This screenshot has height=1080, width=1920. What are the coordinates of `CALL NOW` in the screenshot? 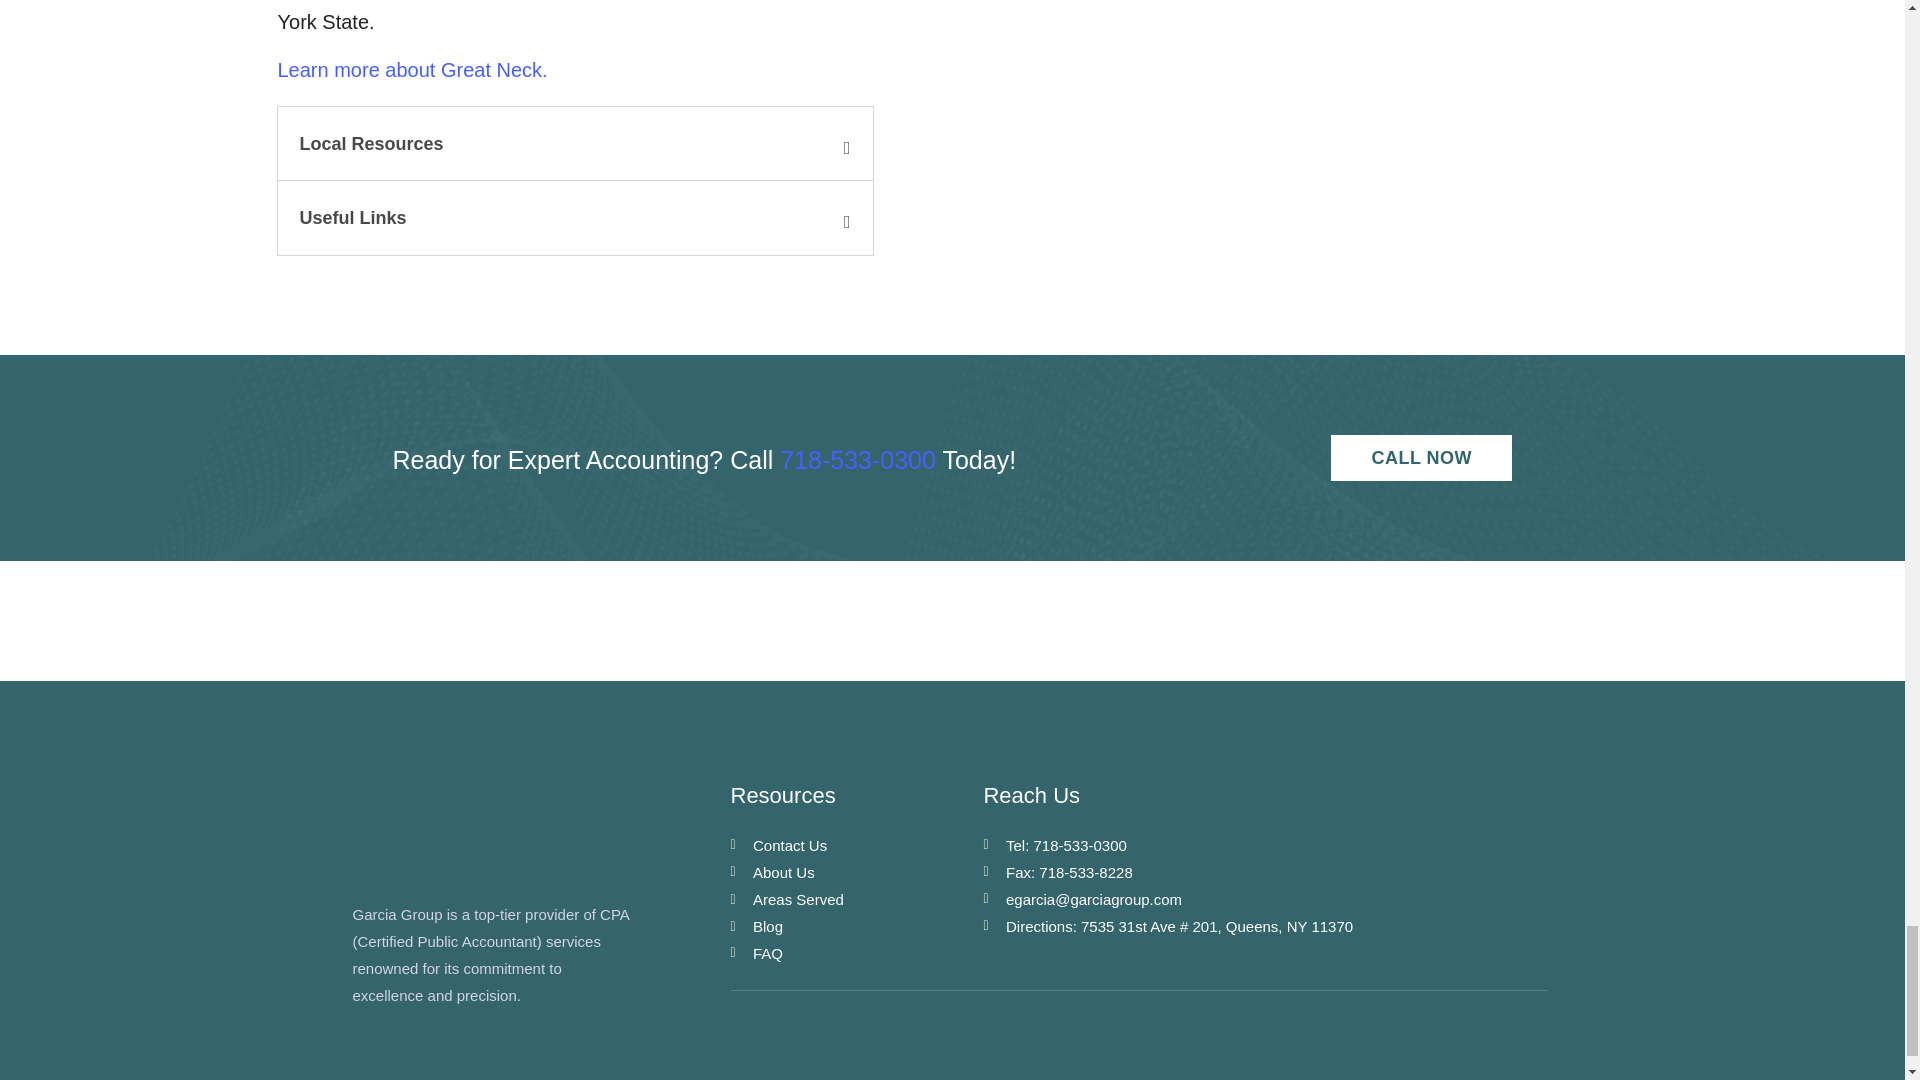 It's located at (1421, 458).